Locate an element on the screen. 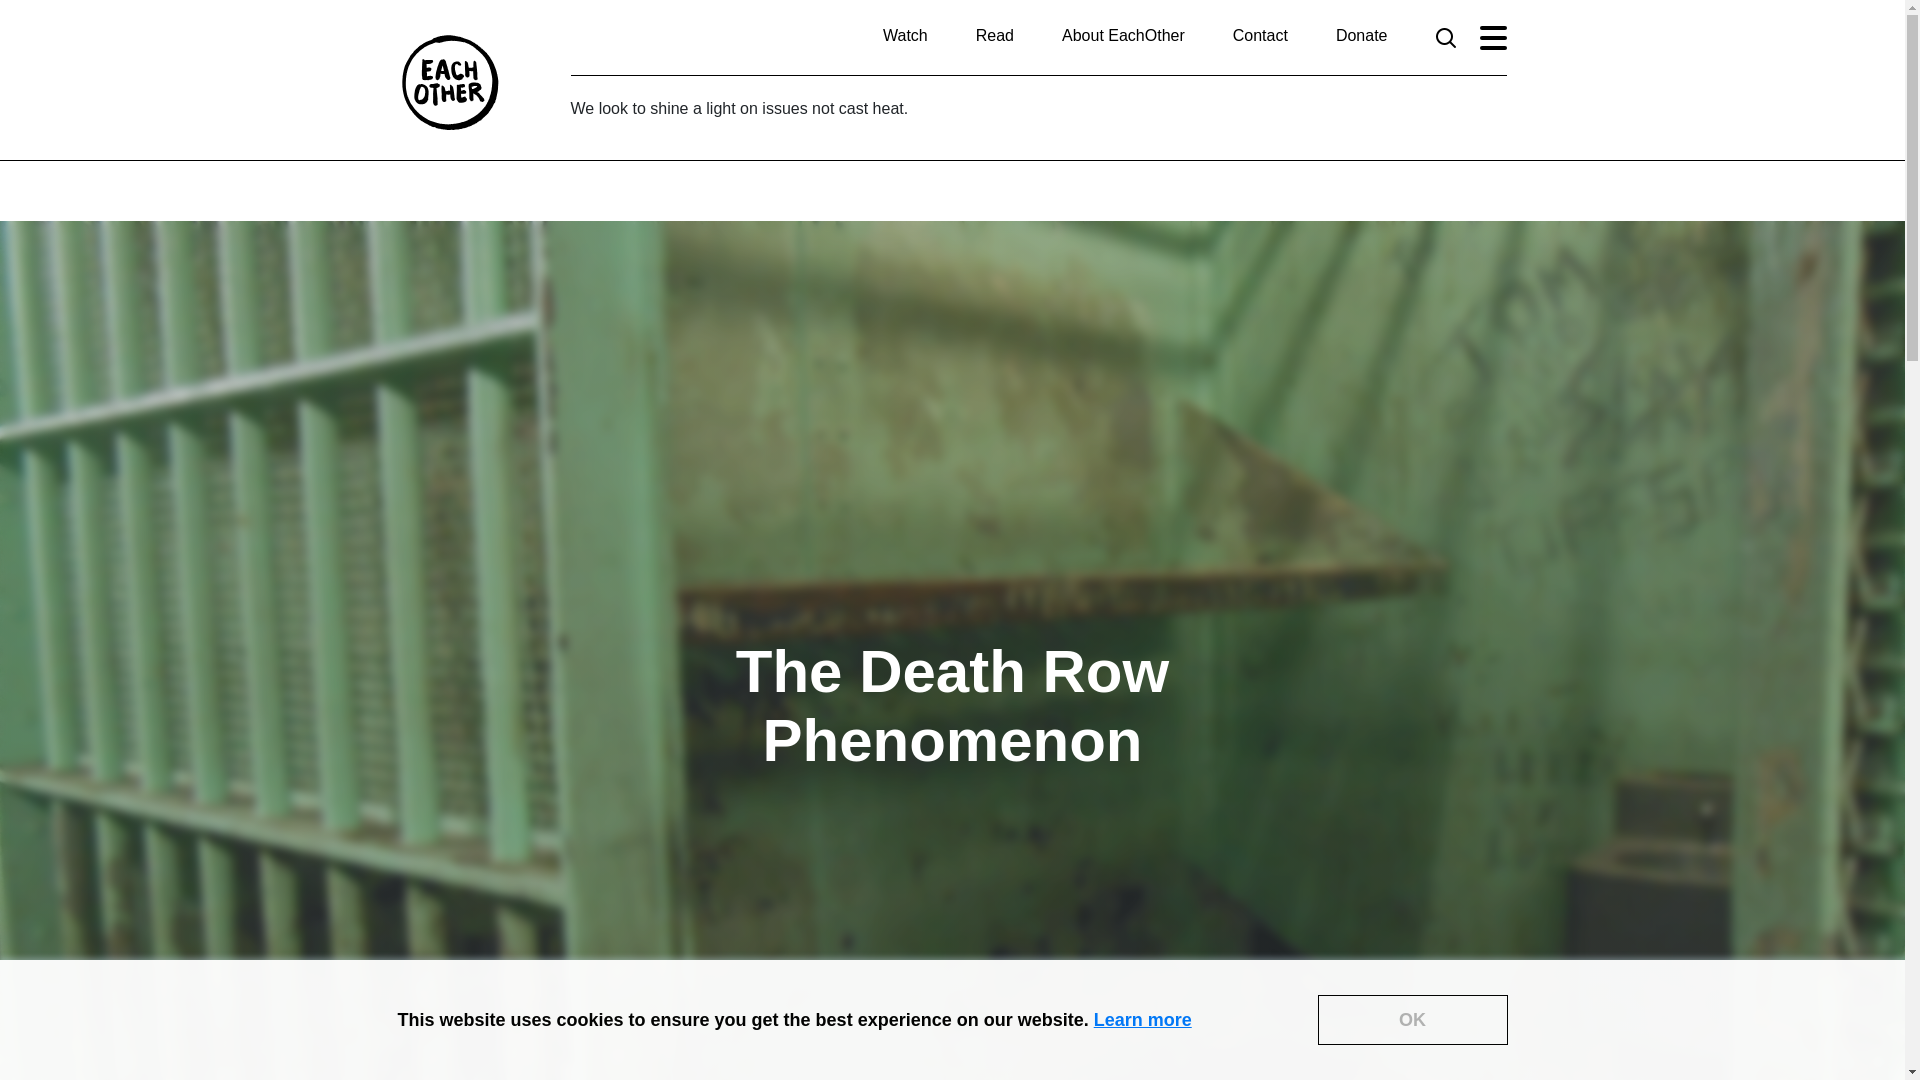 This screenshot has width=1920, height=1080. Watch is located at coordinates (905, 35).